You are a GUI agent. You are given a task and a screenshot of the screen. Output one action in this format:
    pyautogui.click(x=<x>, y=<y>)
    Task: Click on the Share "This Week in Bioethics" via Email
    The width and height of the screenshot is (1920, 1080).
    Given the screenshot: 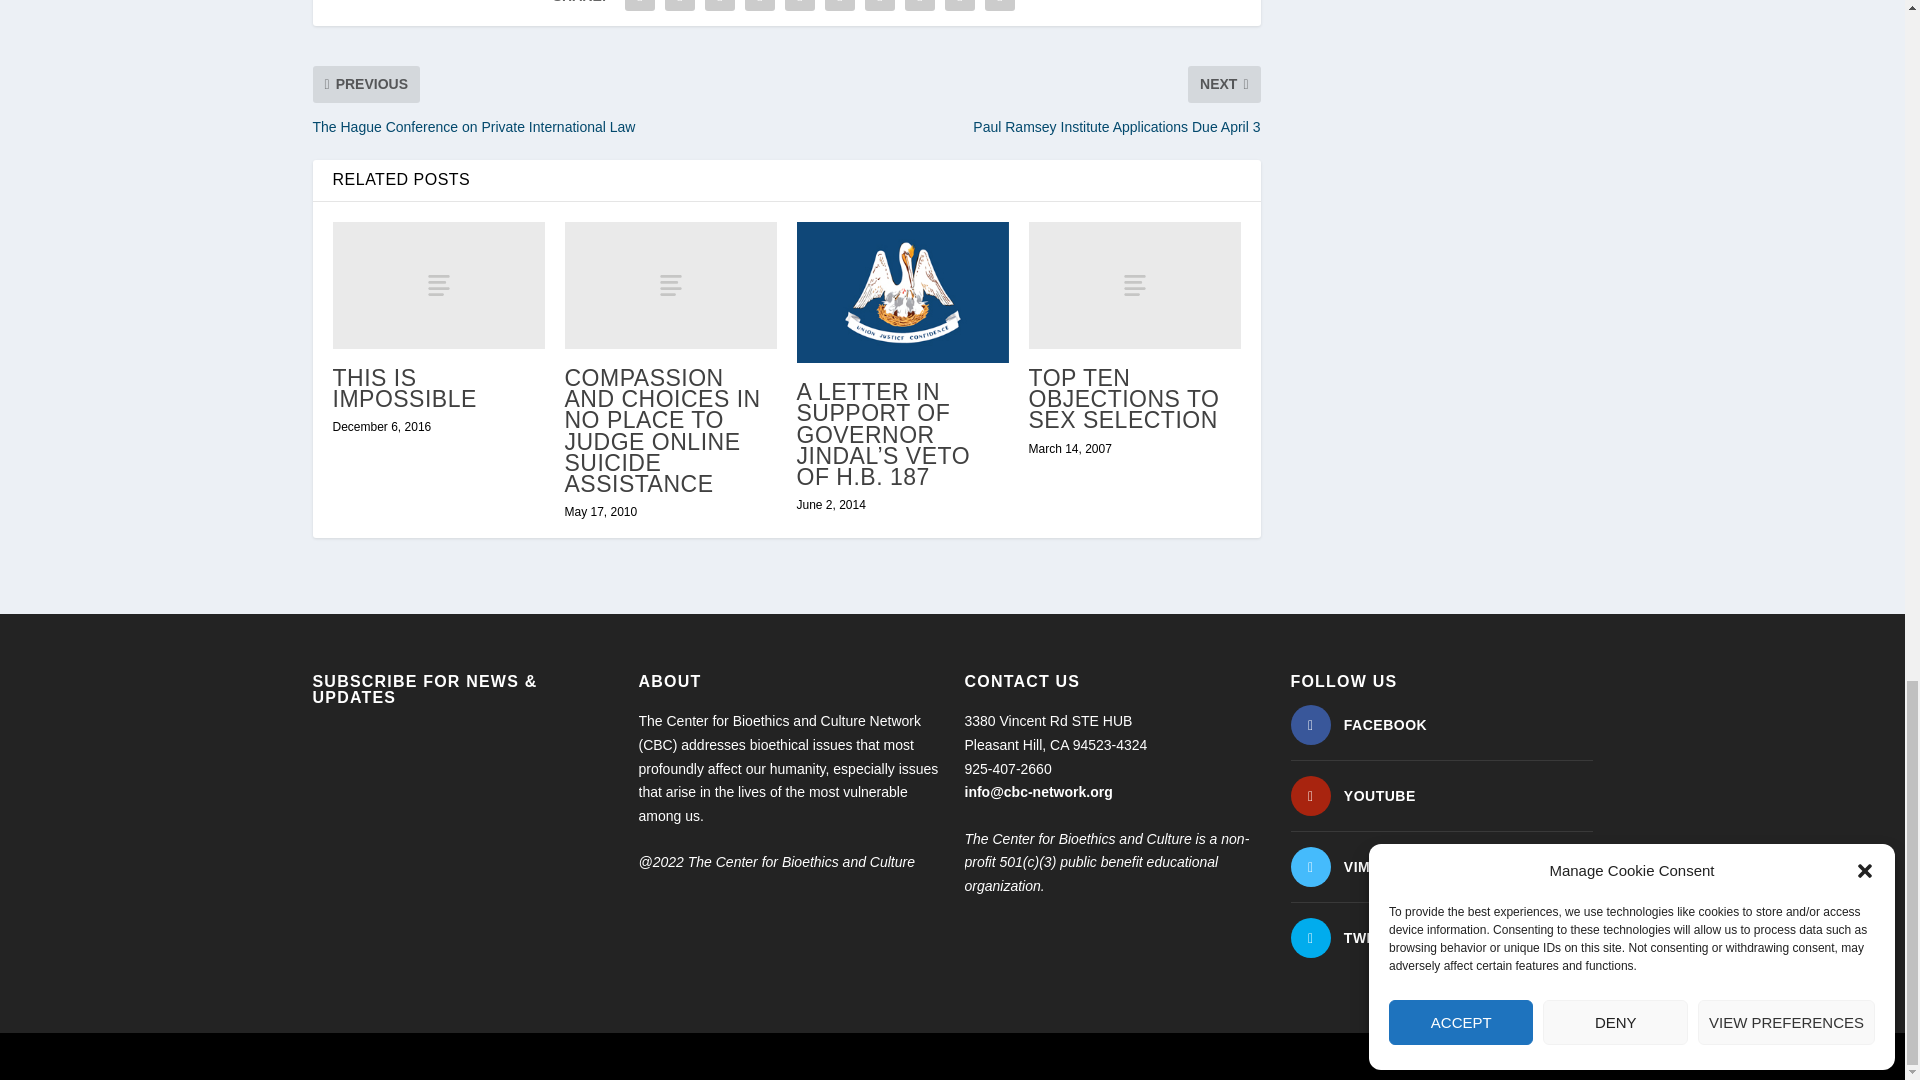 What is the action you would take?
    pyautogui.click(x=960, y=8)
    